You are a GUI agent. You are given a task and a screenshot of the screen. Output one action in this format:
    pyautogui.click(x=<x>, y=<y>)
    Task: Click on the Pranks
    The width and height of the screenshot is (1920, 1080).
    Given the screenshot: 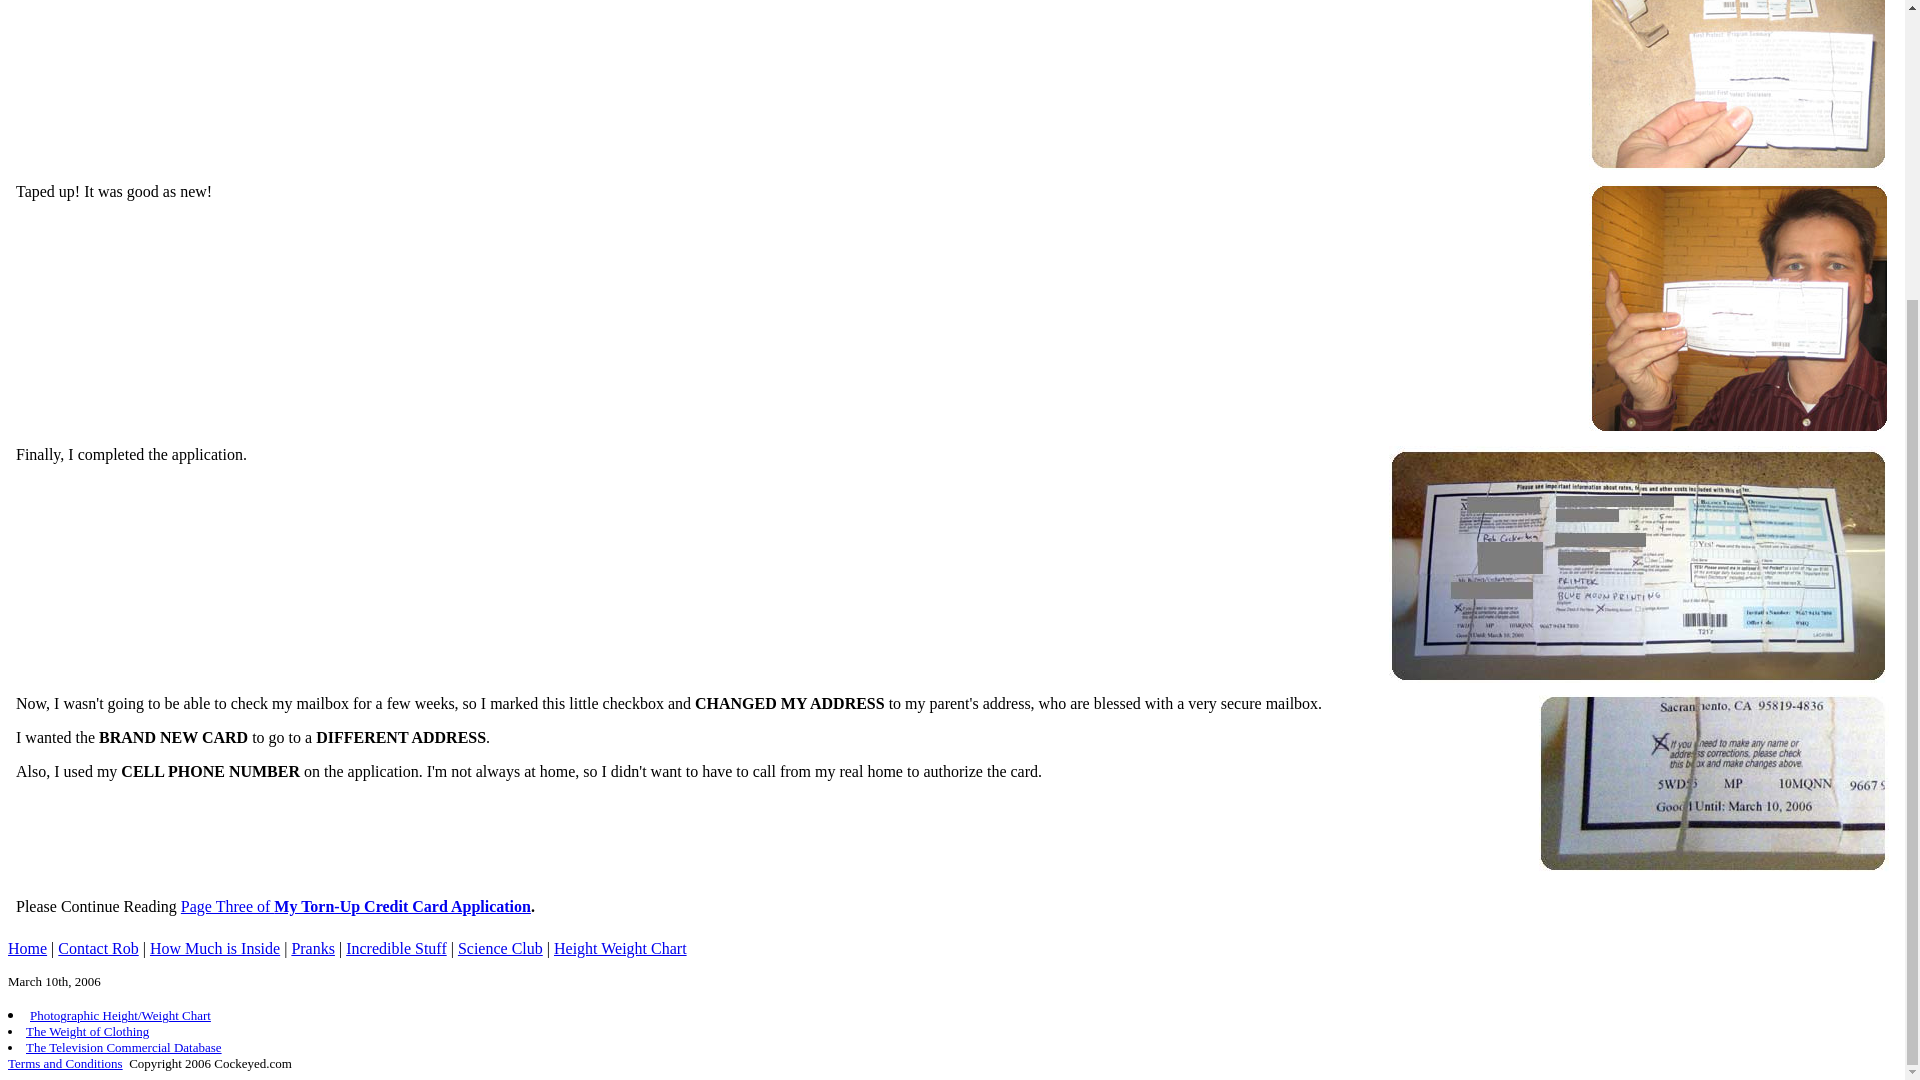 What is the action you would take?
    pyautogui.click(x=312, y=948)
    